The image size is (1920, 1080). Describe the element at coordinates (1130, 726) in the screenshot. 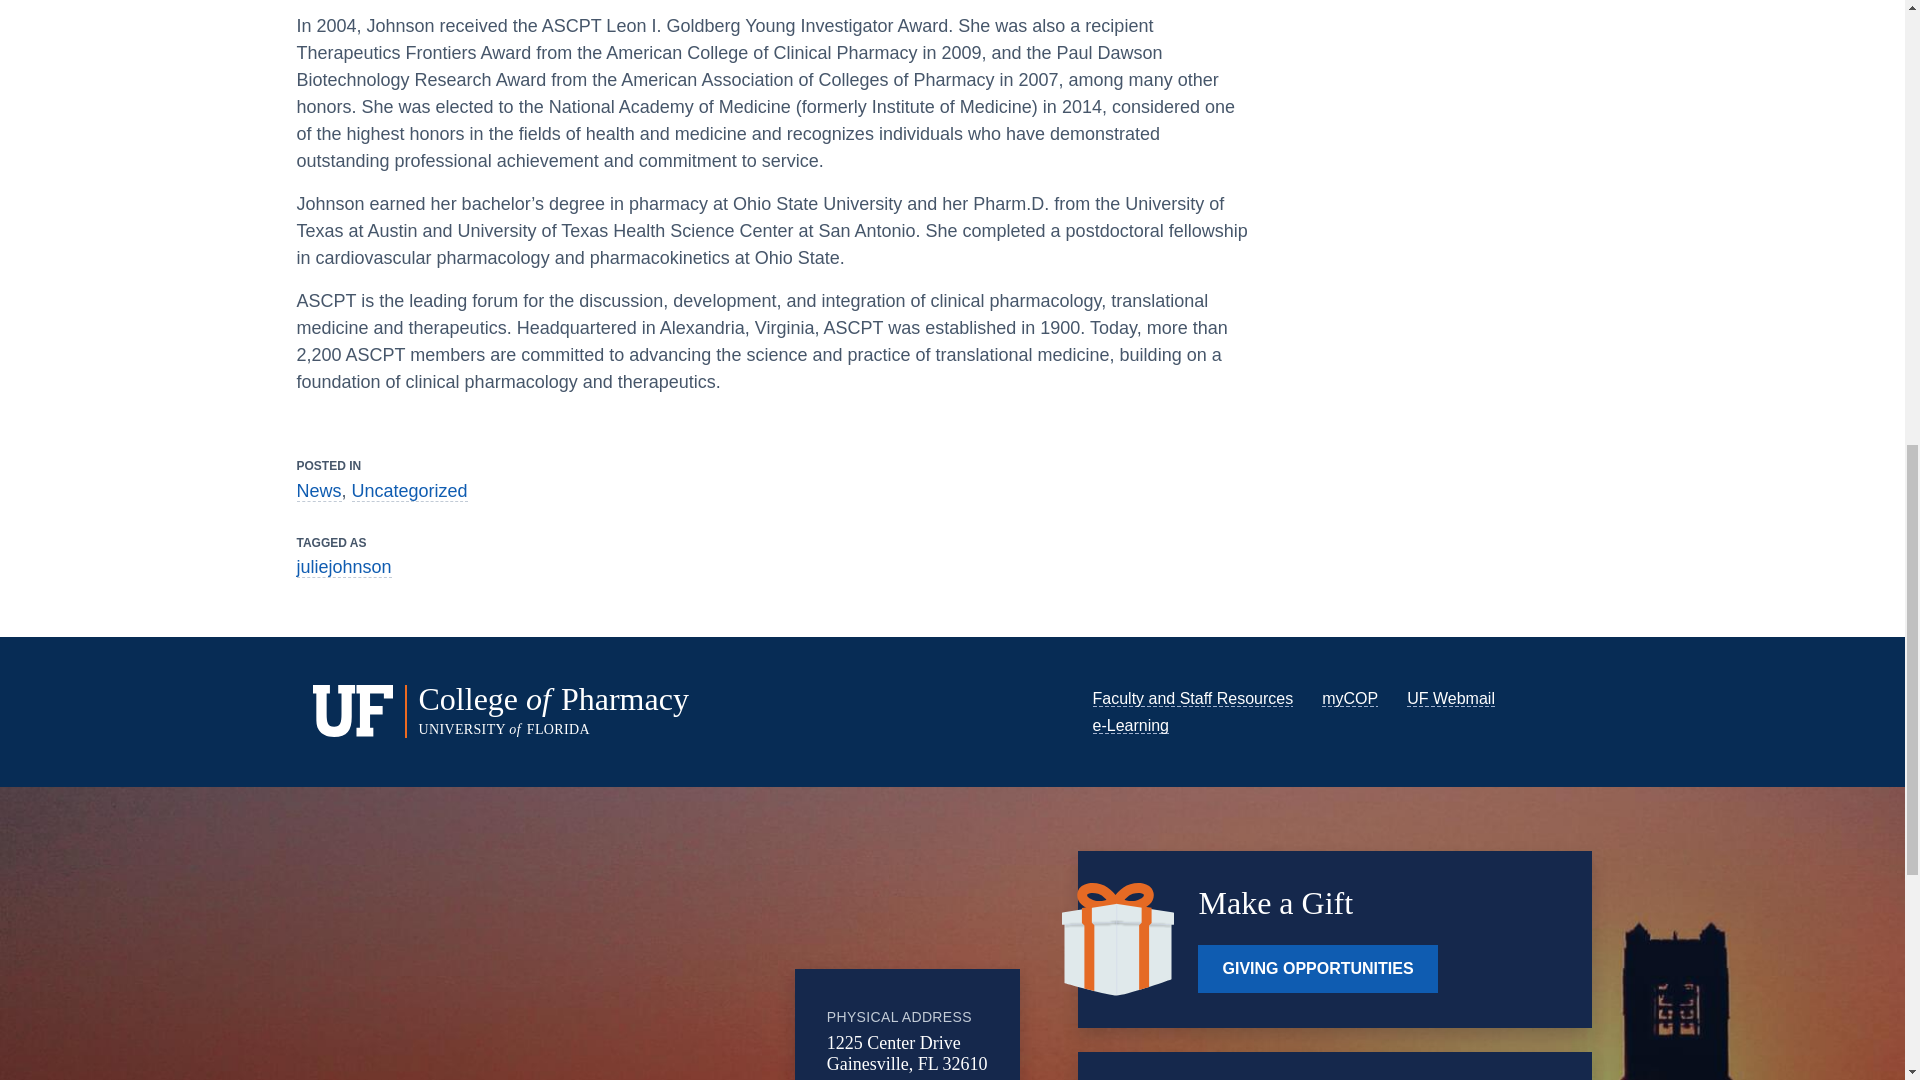

I see `e-Learning` at that location.